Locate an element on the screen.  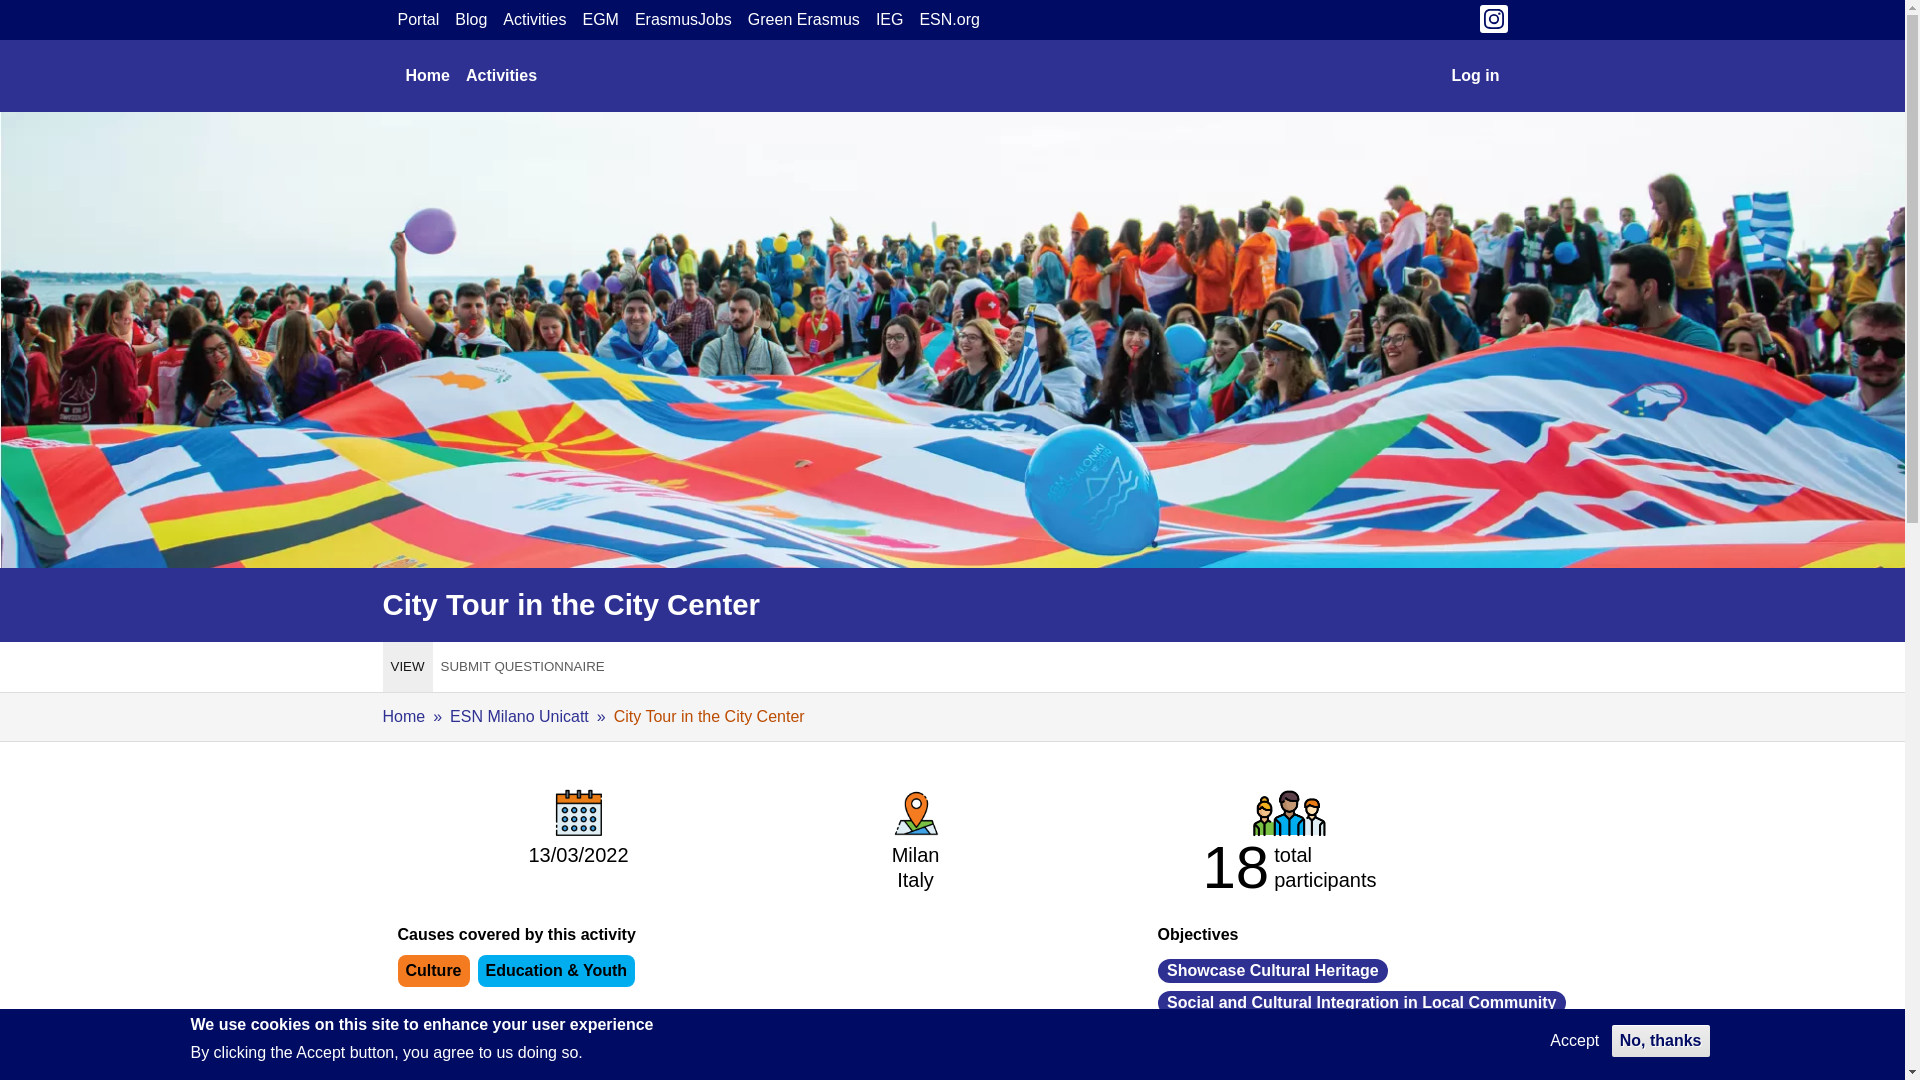
SUBMIT QUESTIONNAIRE is located at coordinates (522, 666).